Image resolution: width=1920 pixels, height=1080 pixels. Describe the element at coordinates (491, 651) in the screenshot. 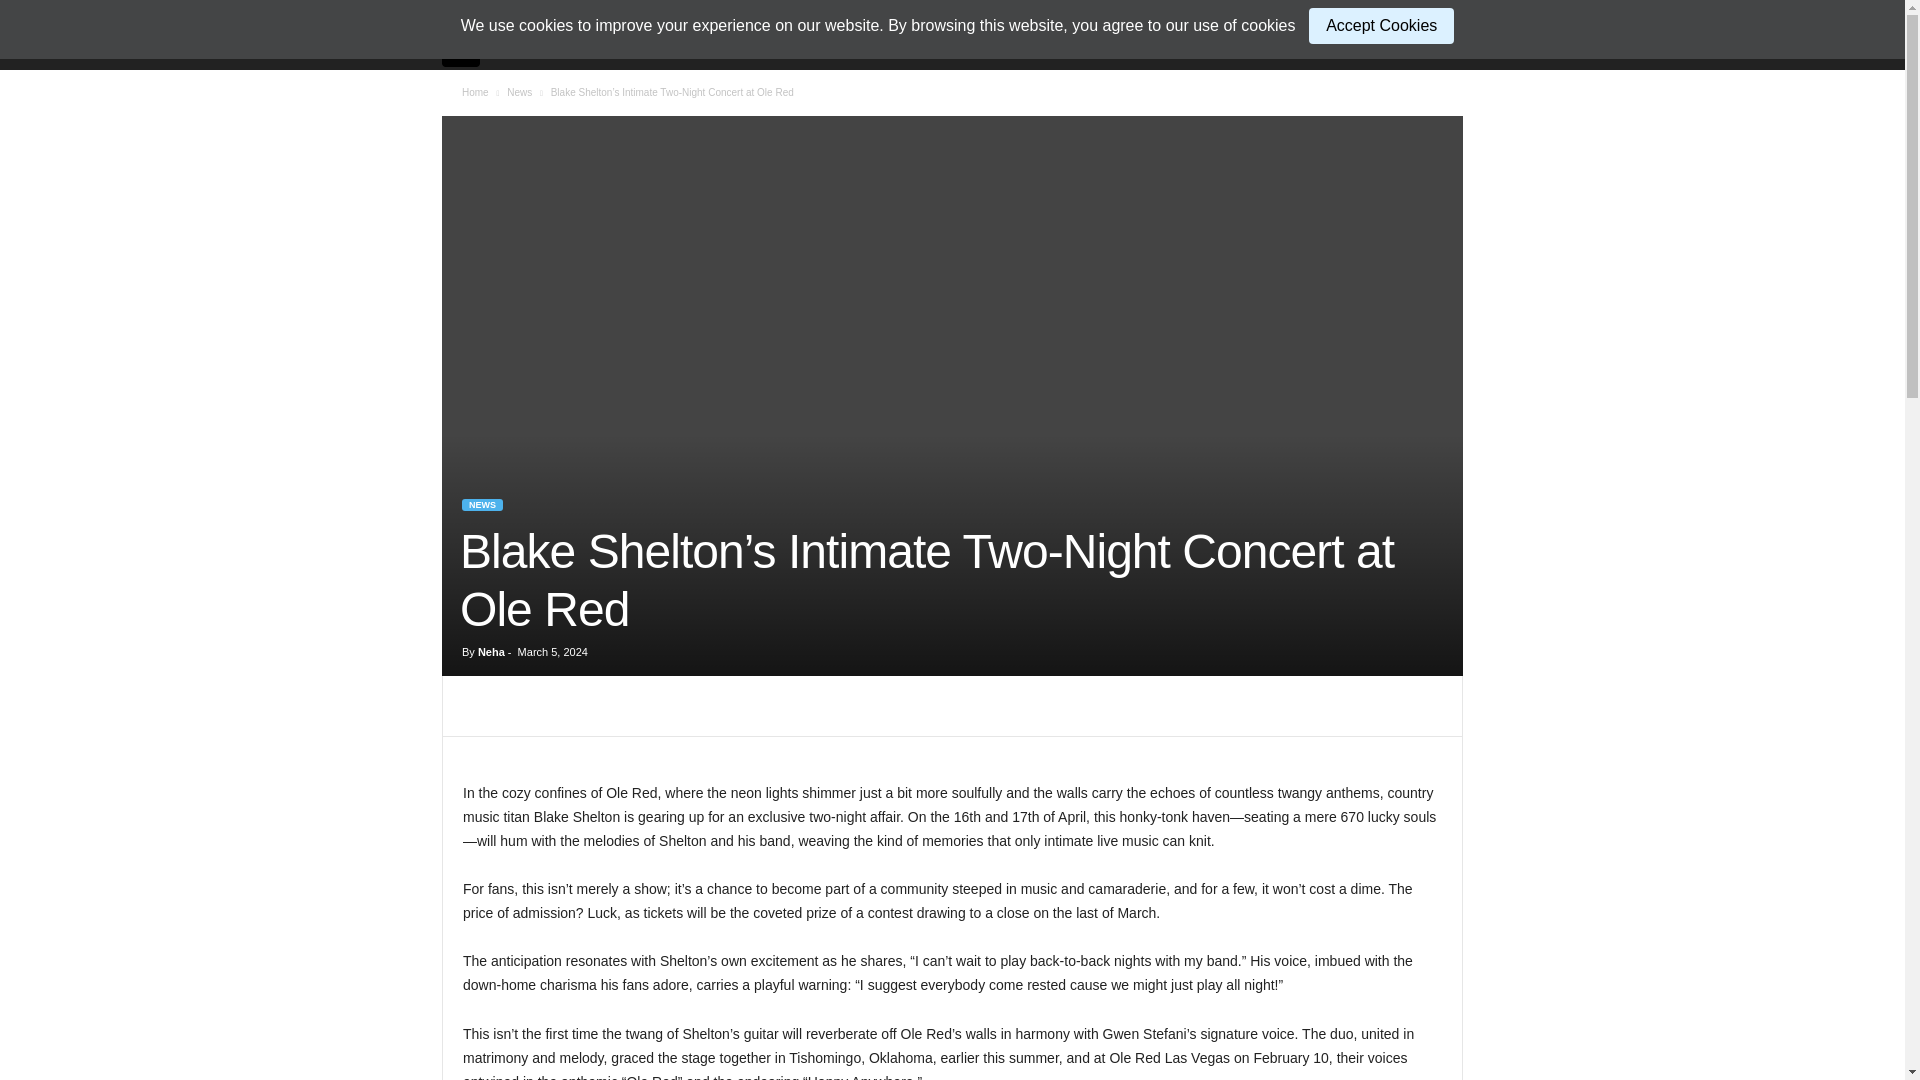

I see `Neha` at that location.